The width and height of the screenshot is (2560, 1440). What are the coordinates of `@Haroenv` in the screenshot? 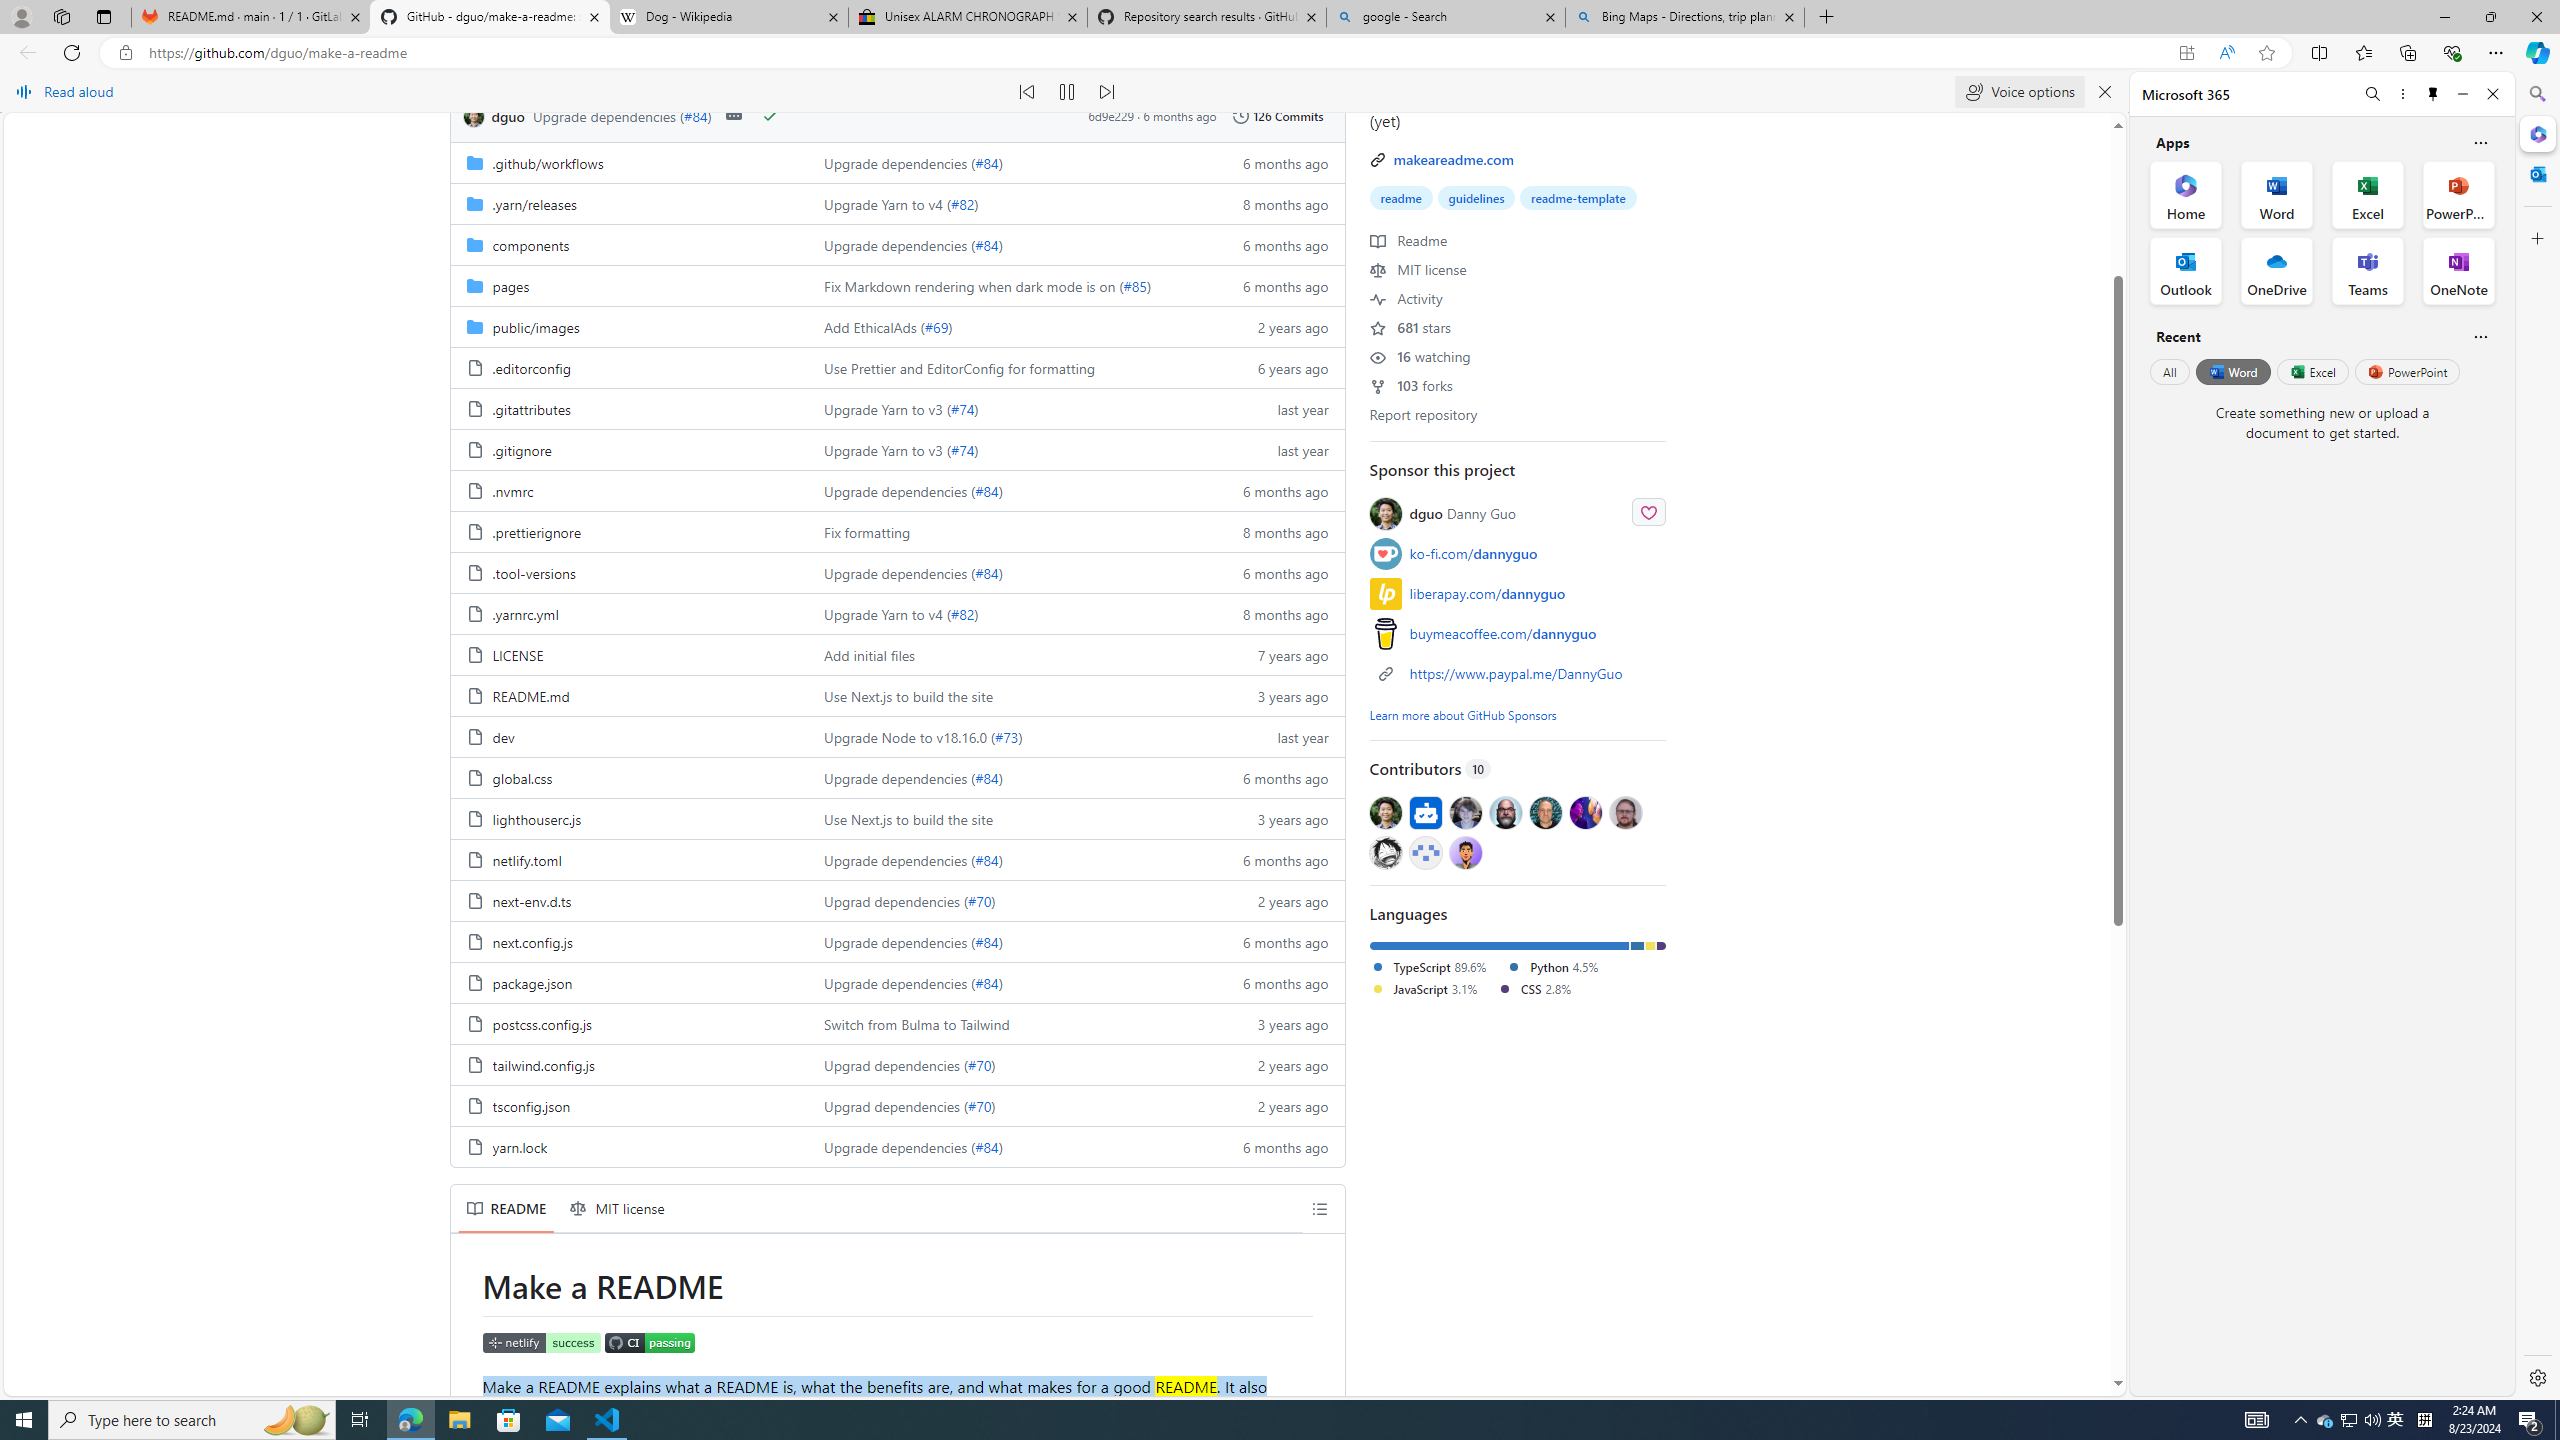 It's located at (1586, 812).